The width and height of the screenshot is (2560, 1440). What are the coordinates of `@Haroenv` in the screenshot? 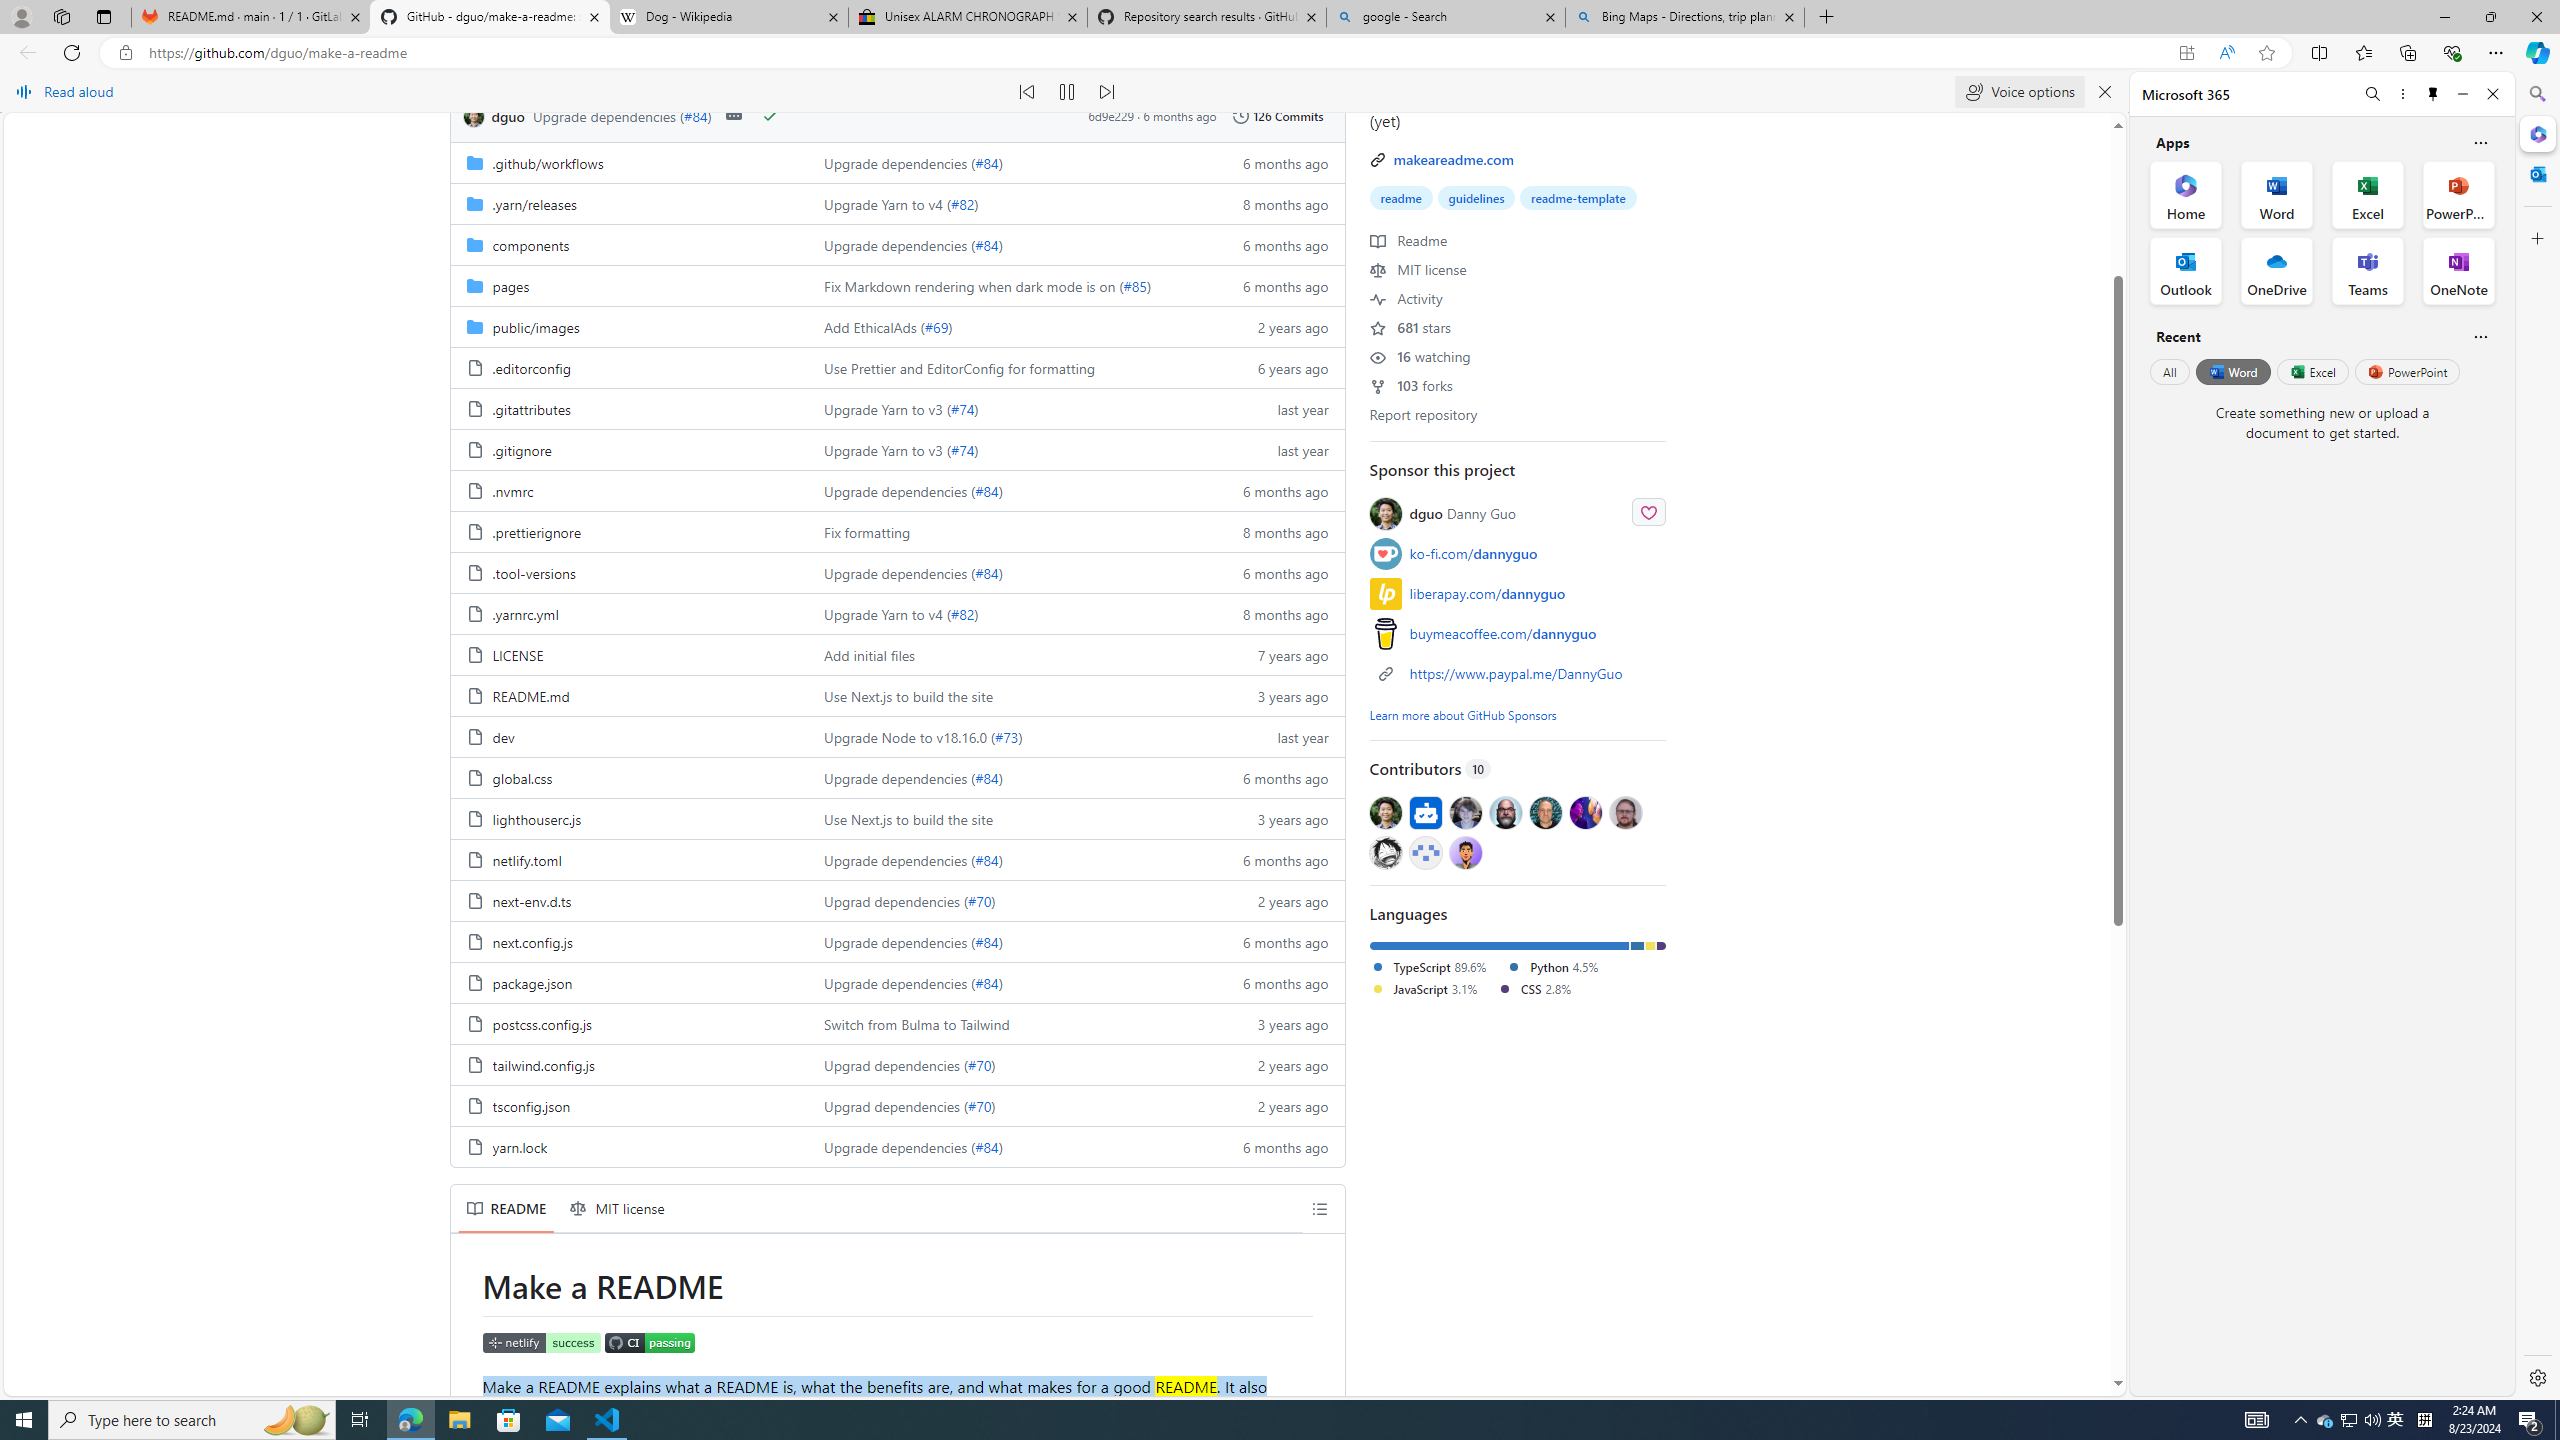 It's located at (1586, 812).